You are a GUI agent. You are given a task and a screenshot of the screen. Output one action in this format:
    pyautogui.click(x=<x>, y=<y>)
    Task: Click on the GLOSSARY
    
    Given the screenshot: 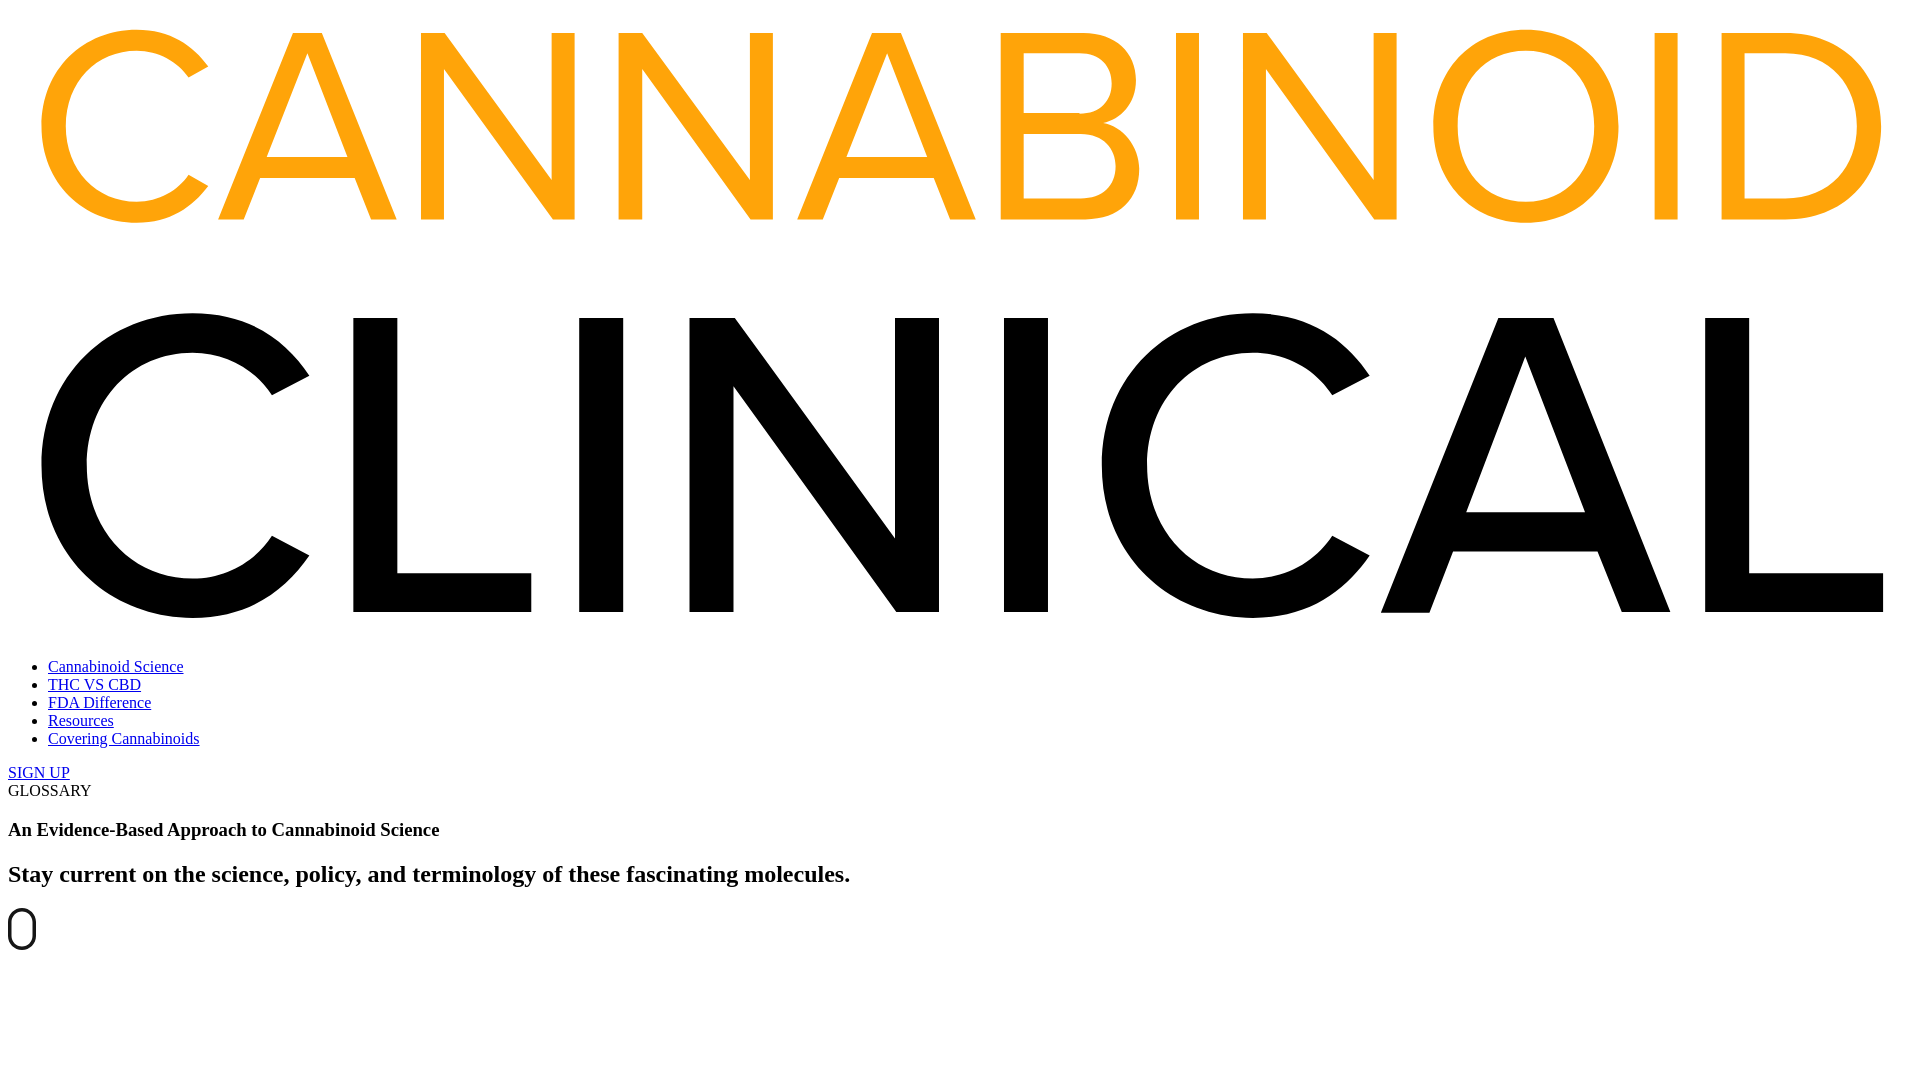 What is the action you would take?
    pyautogui.click(x=50, y=790)
    